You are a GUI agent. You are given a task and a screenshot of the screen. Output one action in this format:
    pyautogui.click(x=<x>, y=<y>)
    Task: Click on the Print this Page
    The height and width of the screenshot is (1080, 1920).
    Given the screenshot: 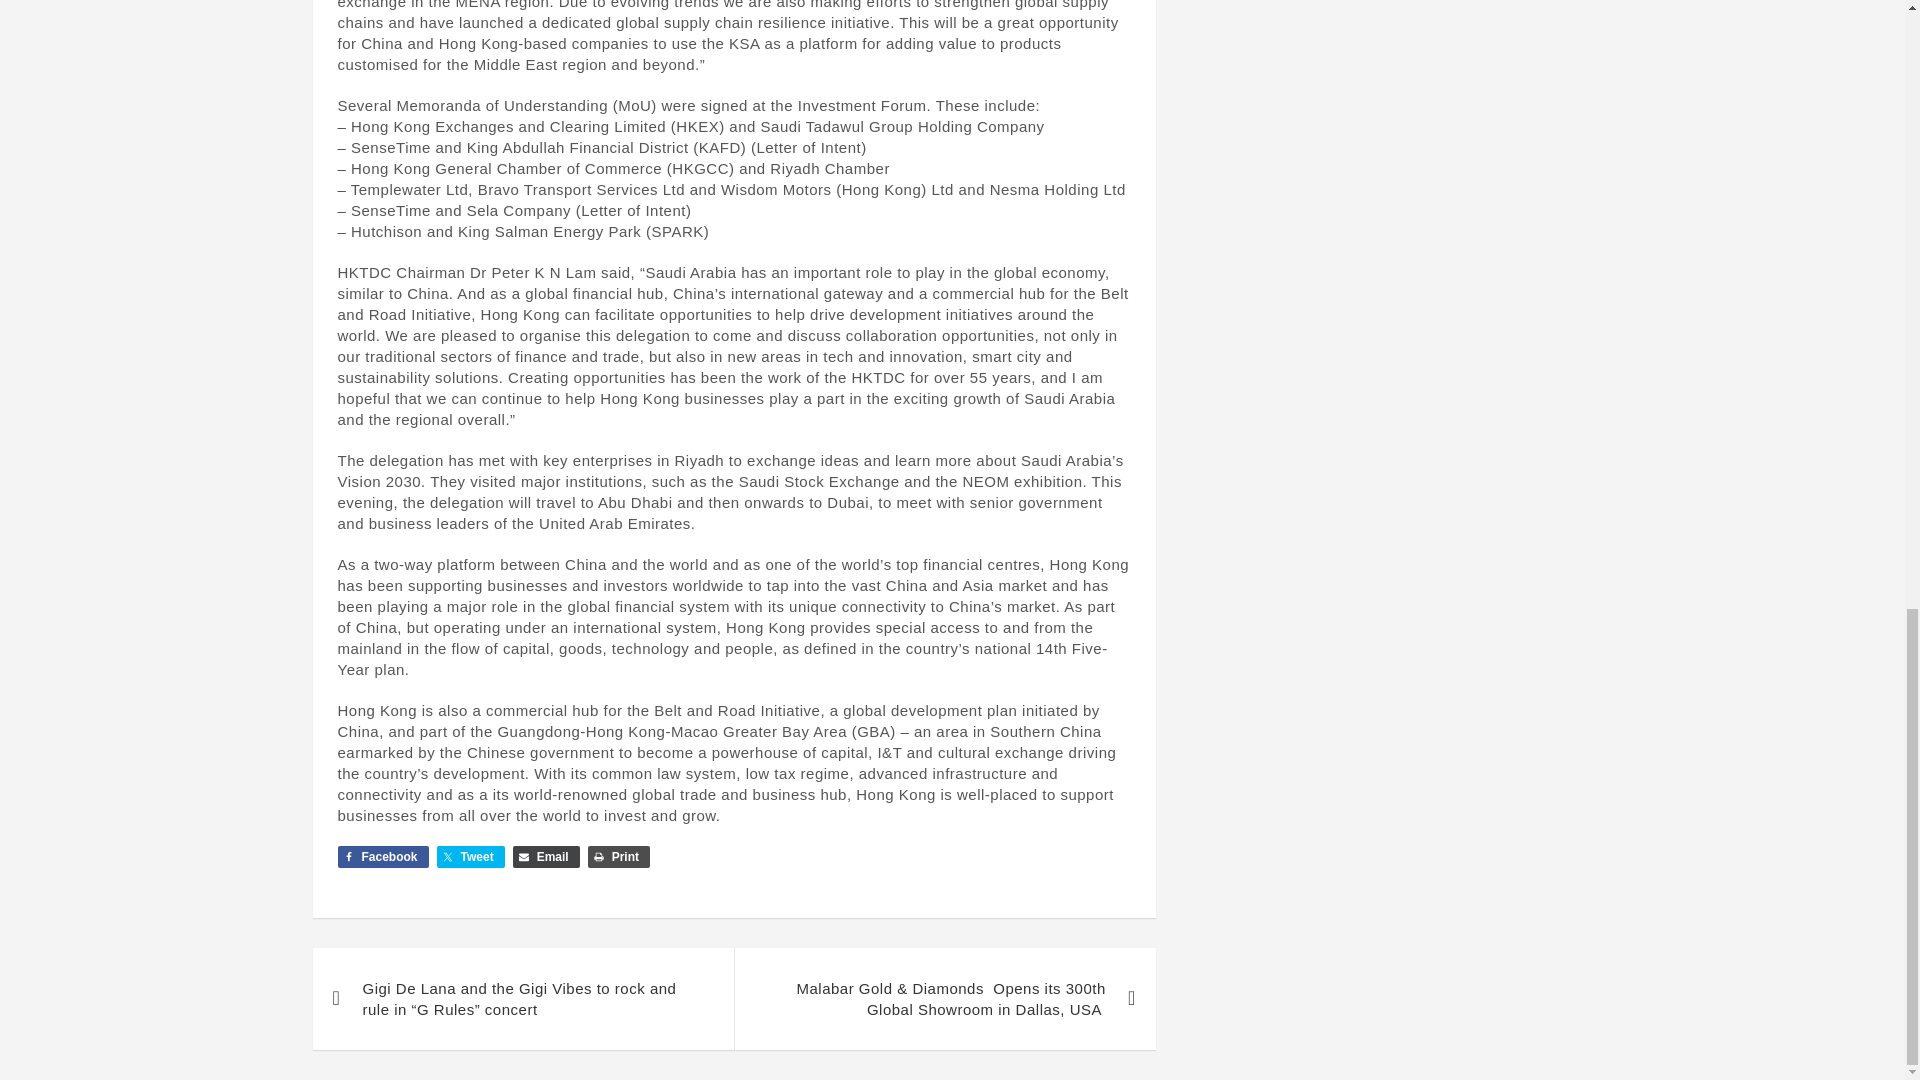 What is the action you would take?
    pyautogui.click(x=618, y=856)
    